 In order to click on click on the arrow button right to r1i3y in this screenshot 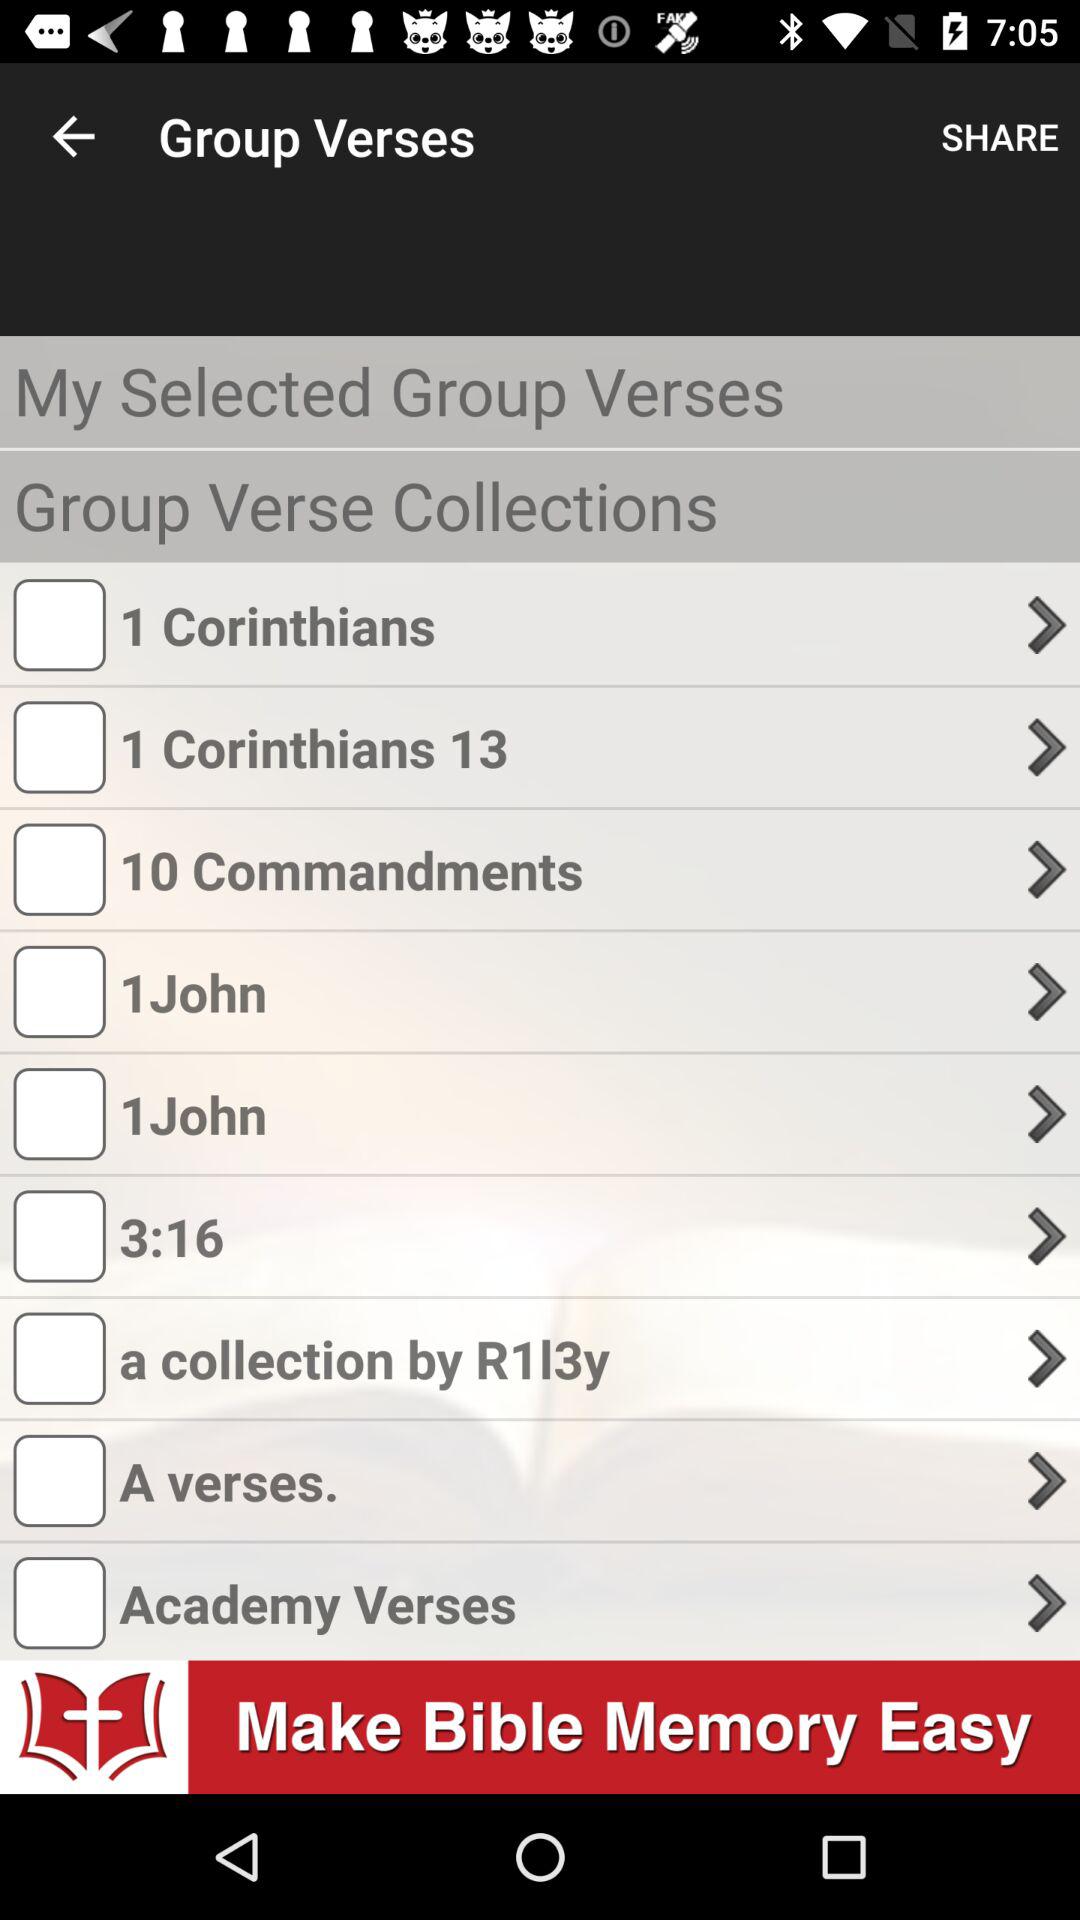, I will do `click(1048, 1358)`.